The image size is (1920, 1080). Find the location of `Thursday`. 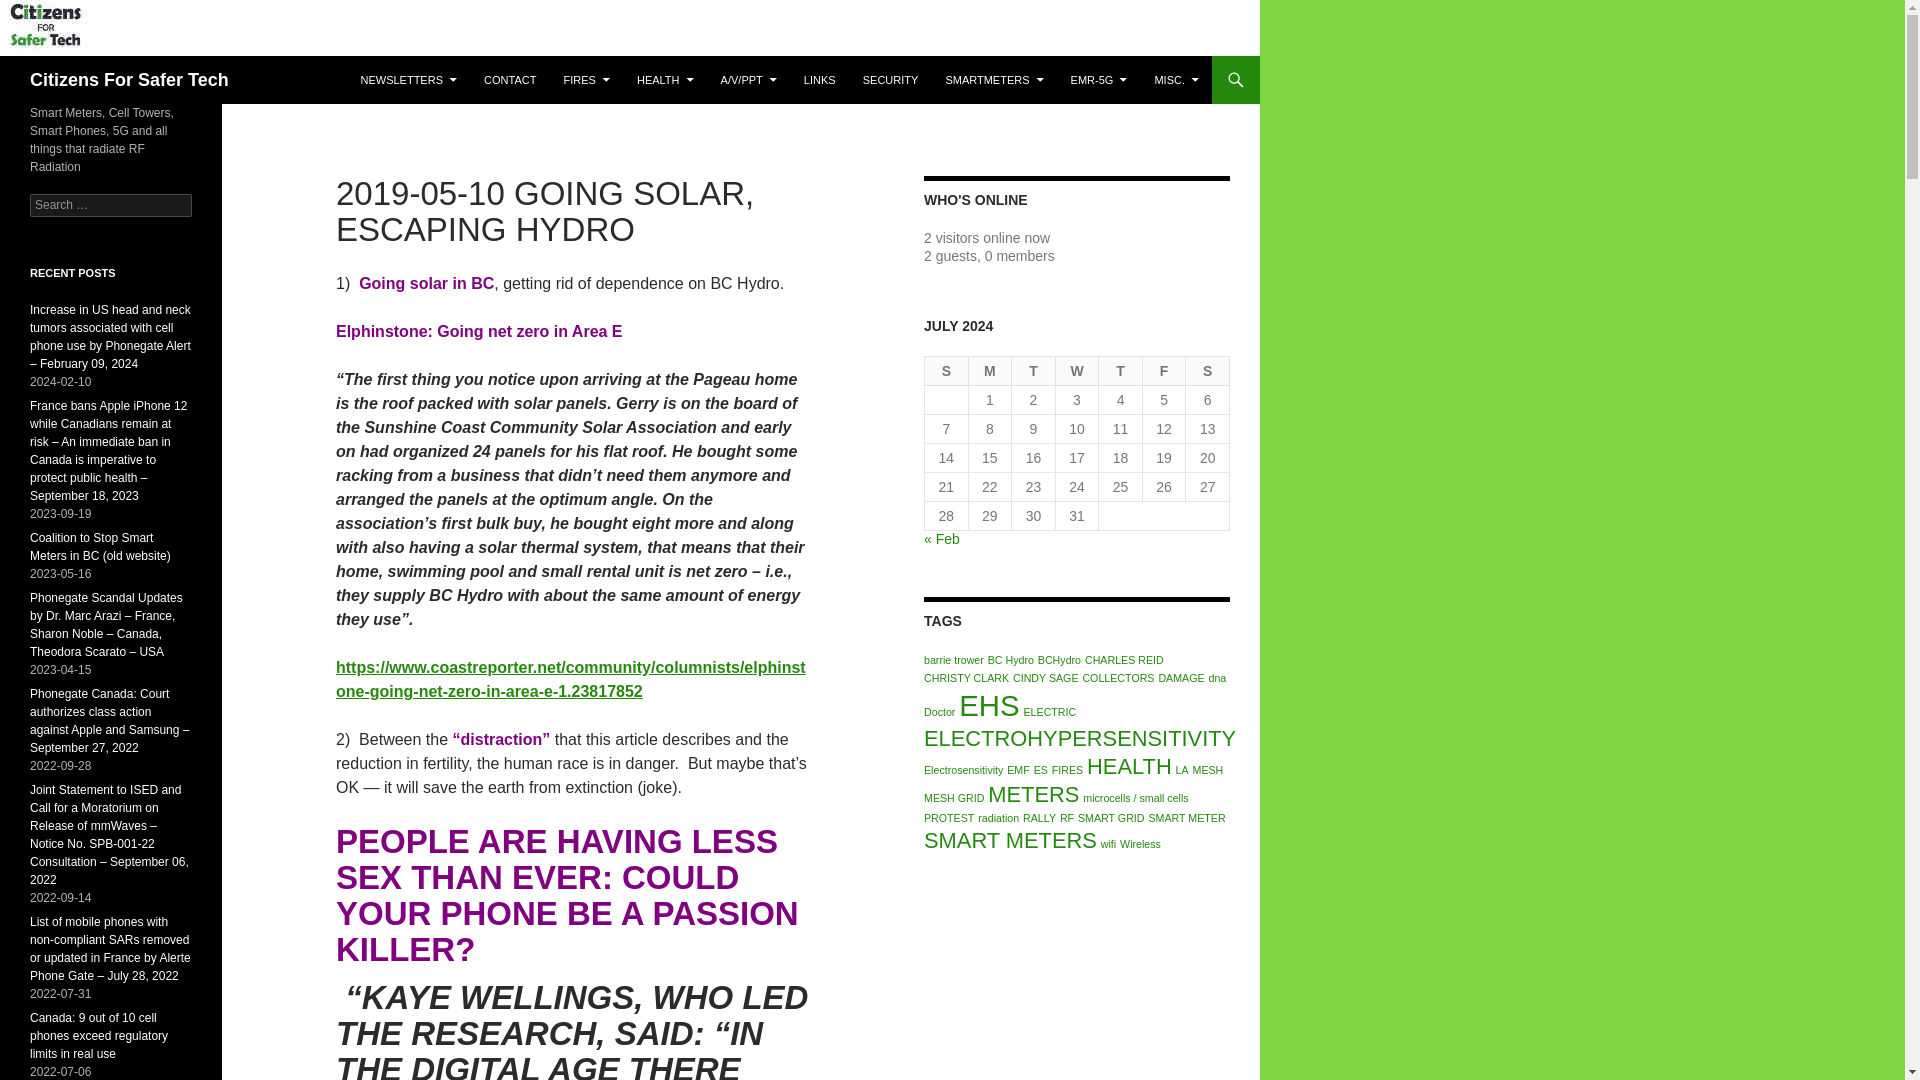

Thursday is located at coordinates (1120, 371).